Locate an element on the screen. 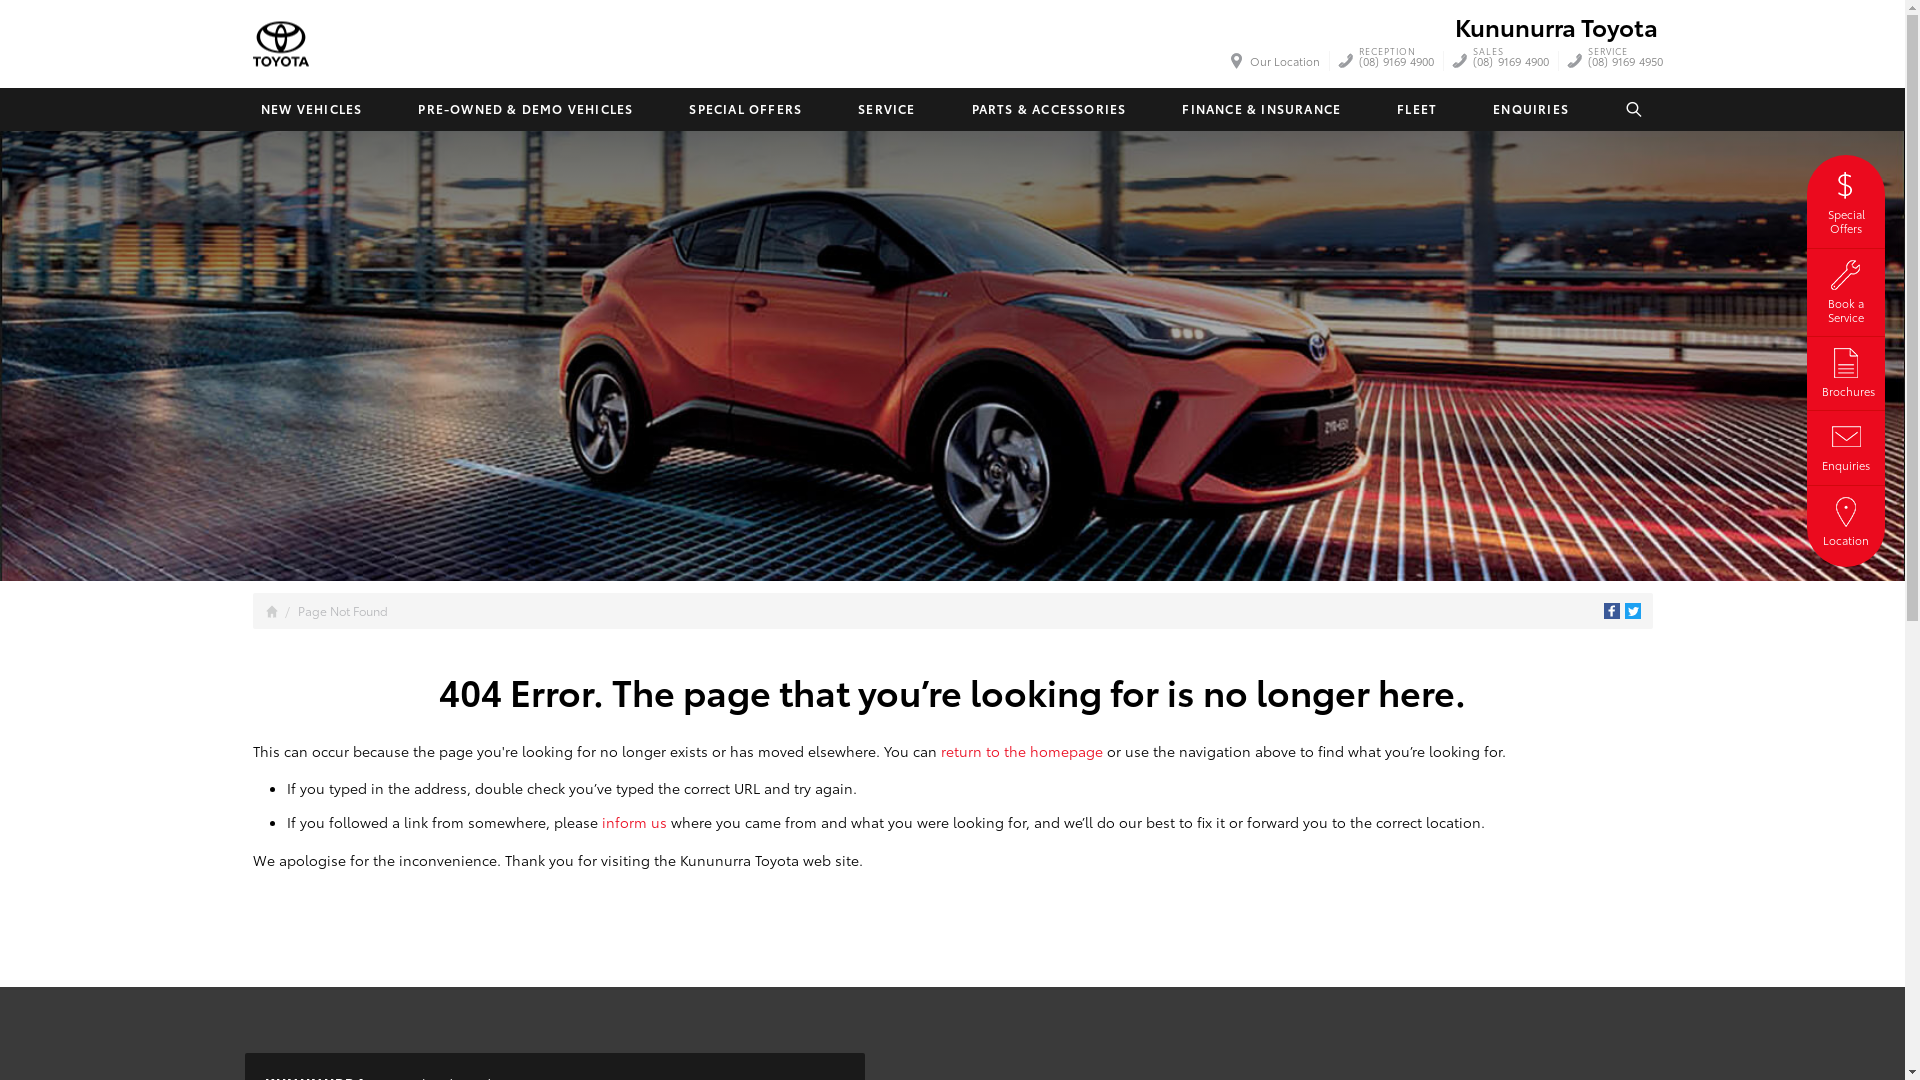 This screenshot has width=1920, height=1080. Book a Service is located at coordinates (1846, 290).